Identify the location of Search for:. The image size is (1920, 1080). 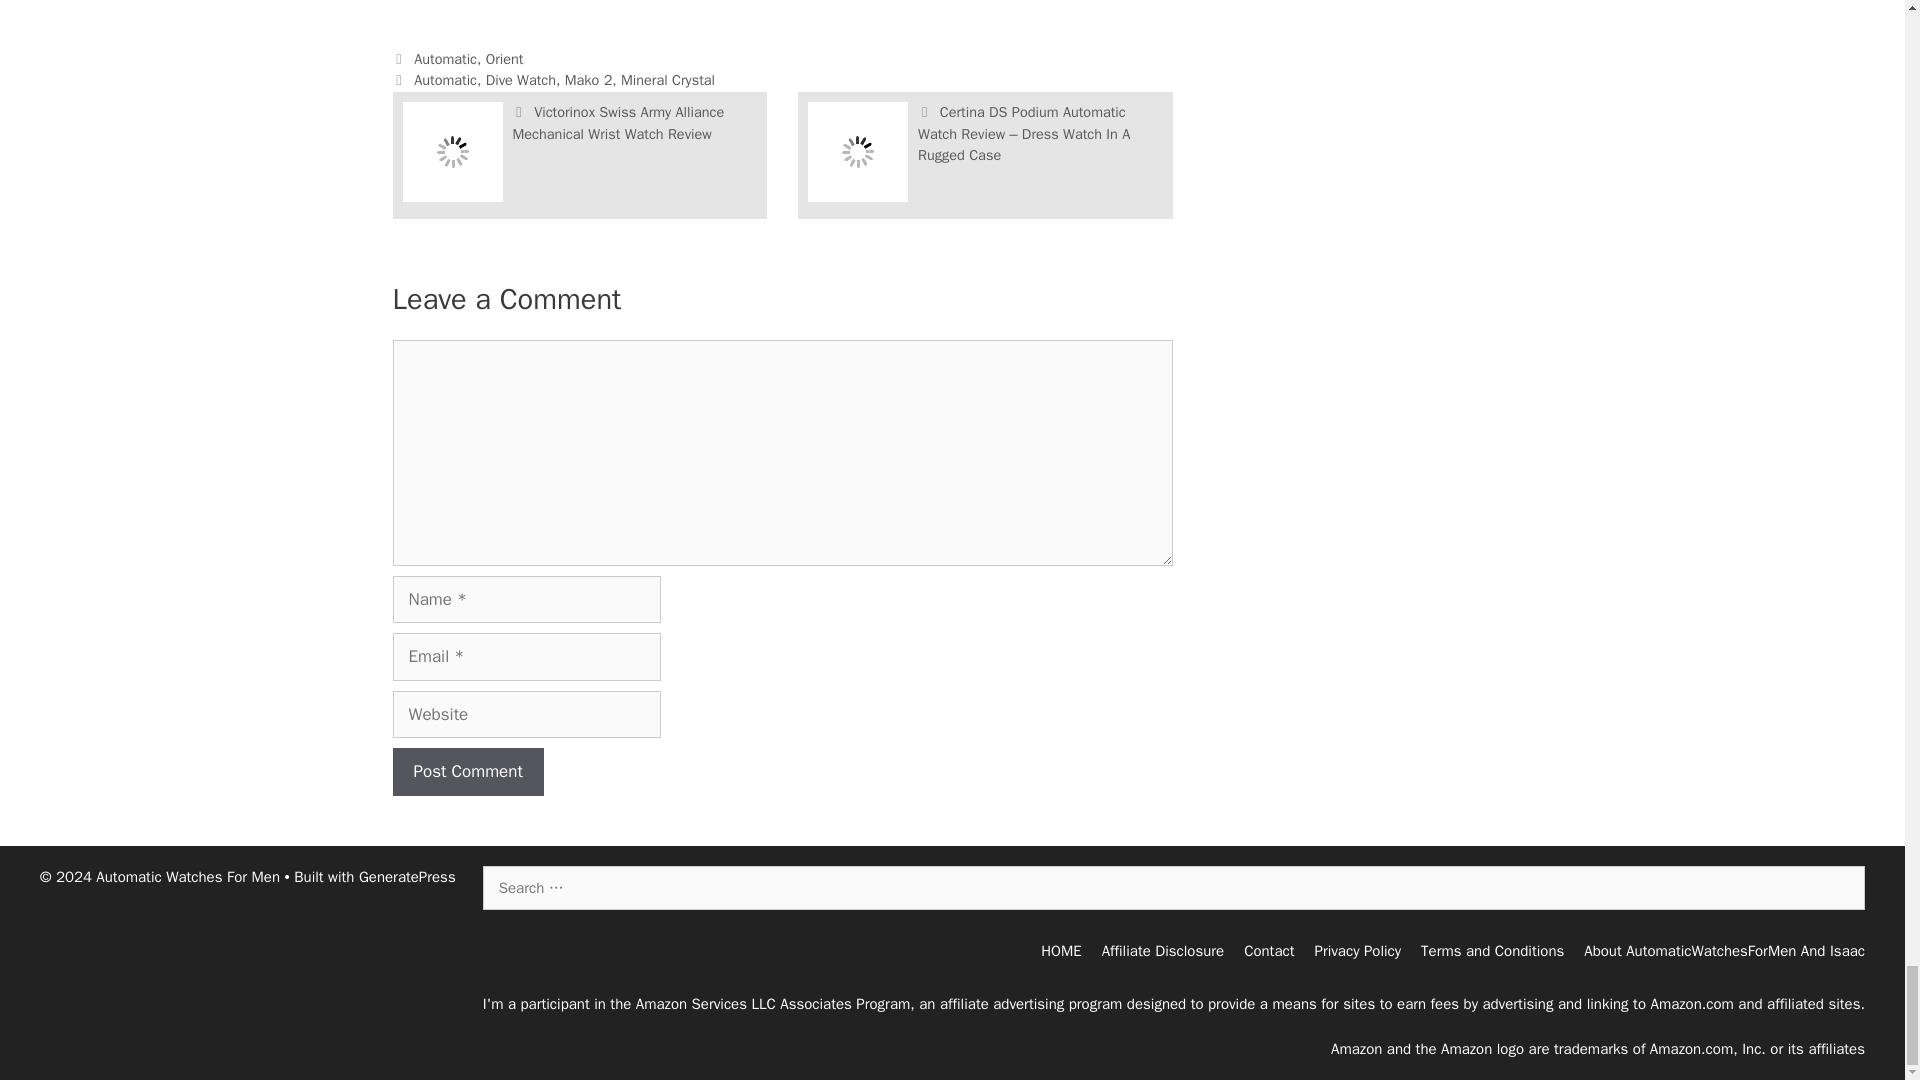
(1174, 888).